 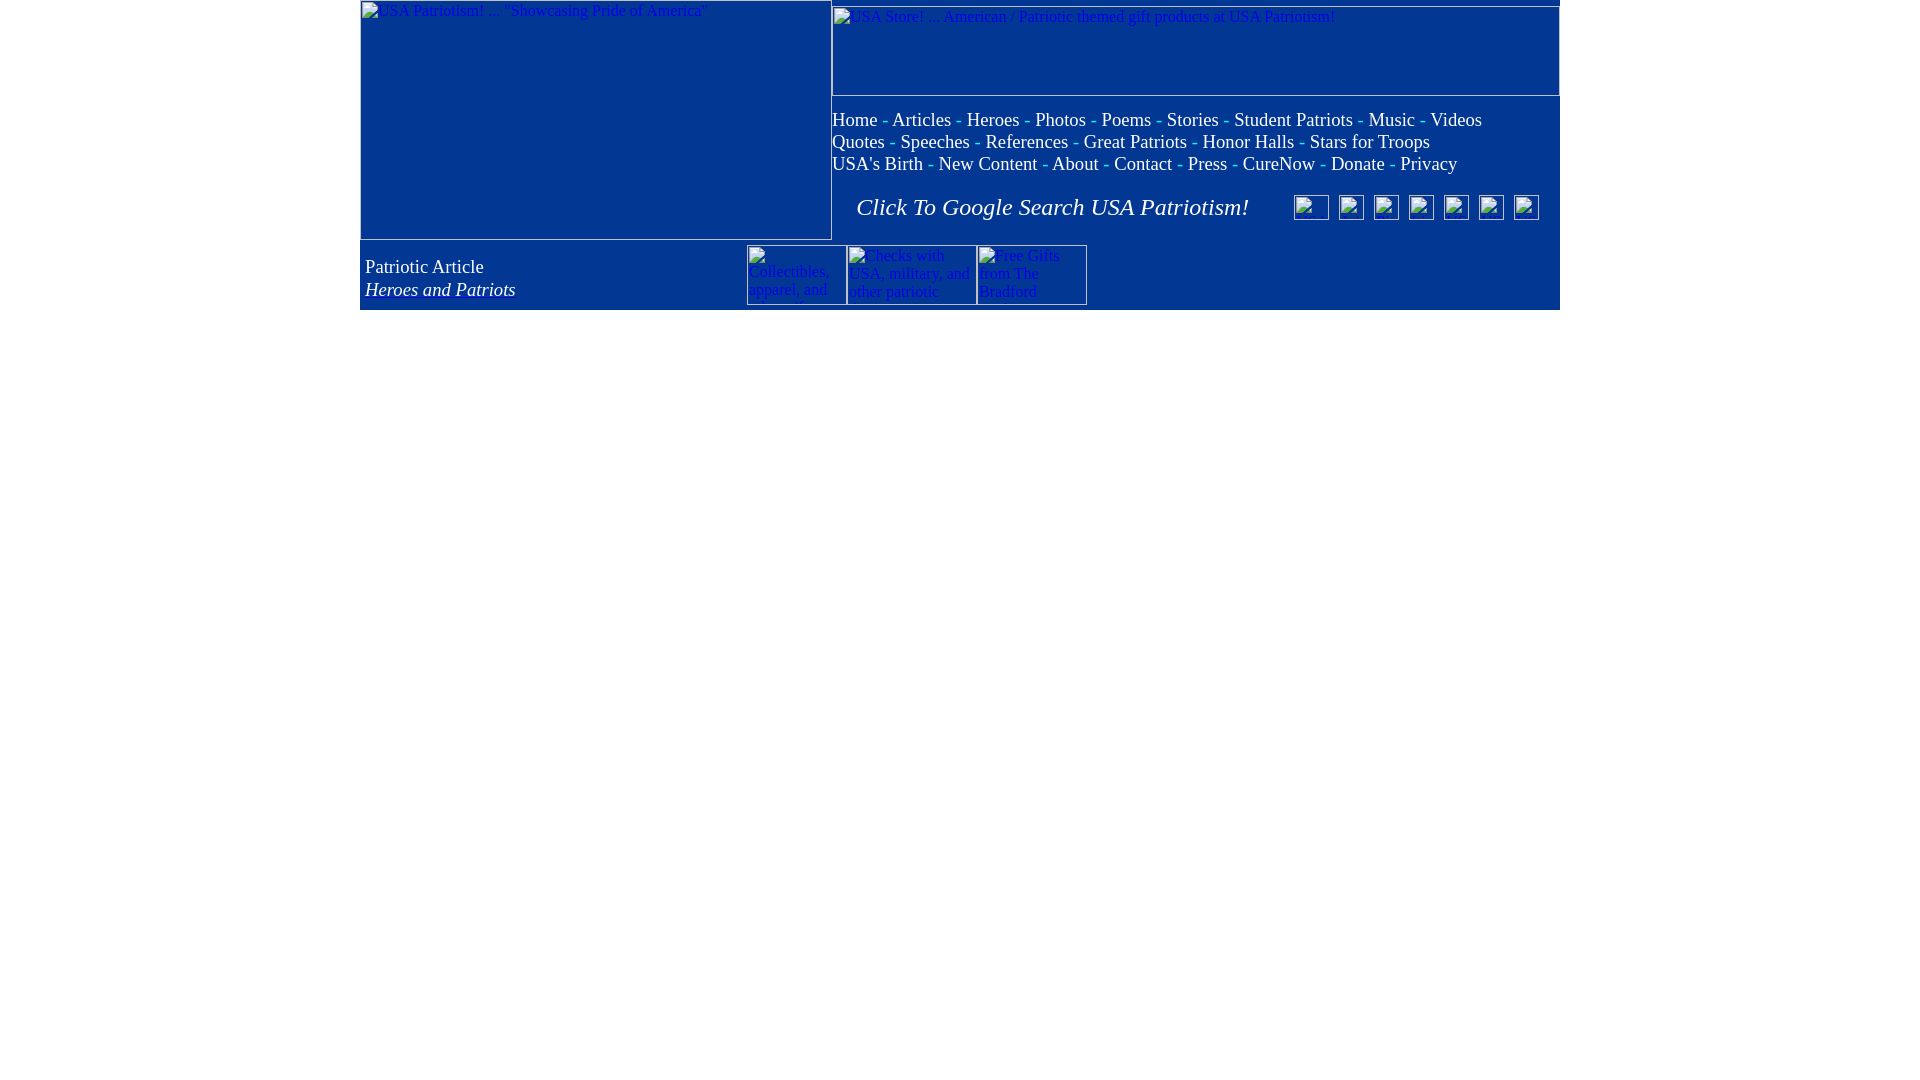 I want to click on USA's Birth, so click(x=877, y=163).